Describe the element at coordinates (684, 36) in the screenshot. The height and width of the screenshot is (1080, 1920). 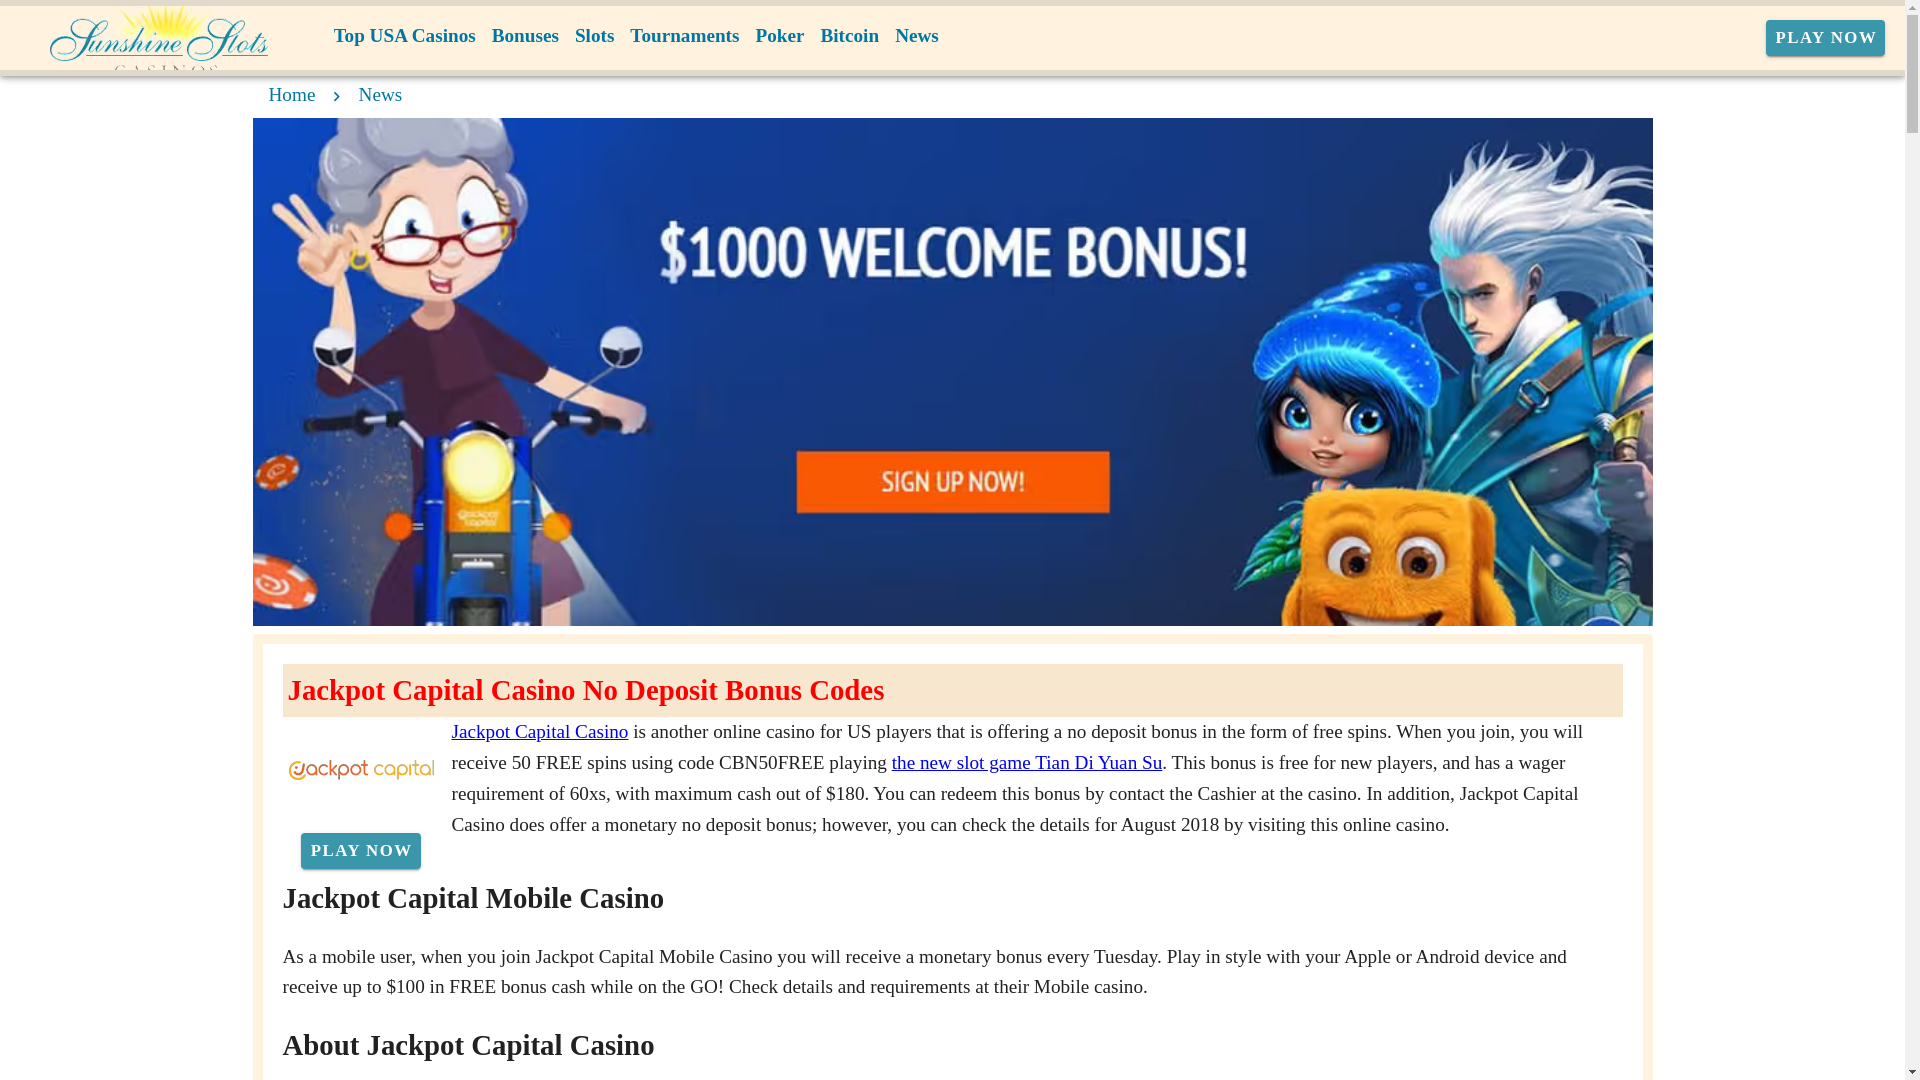
I see `Tournaments` at that location.